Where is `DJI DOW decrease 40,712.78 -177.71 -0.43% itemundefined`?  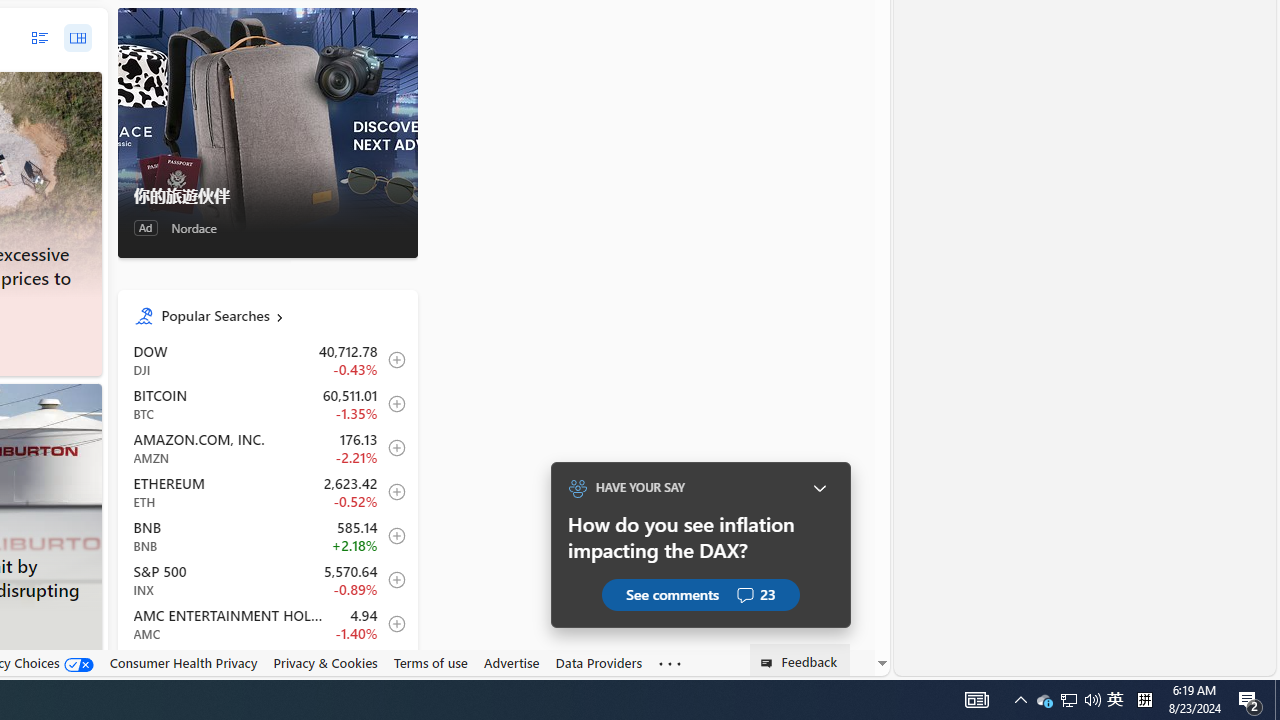 DJI DOW decrease 40,712.78 -177.71 -0.43% itemundefined is located at coordinates (267, 360).